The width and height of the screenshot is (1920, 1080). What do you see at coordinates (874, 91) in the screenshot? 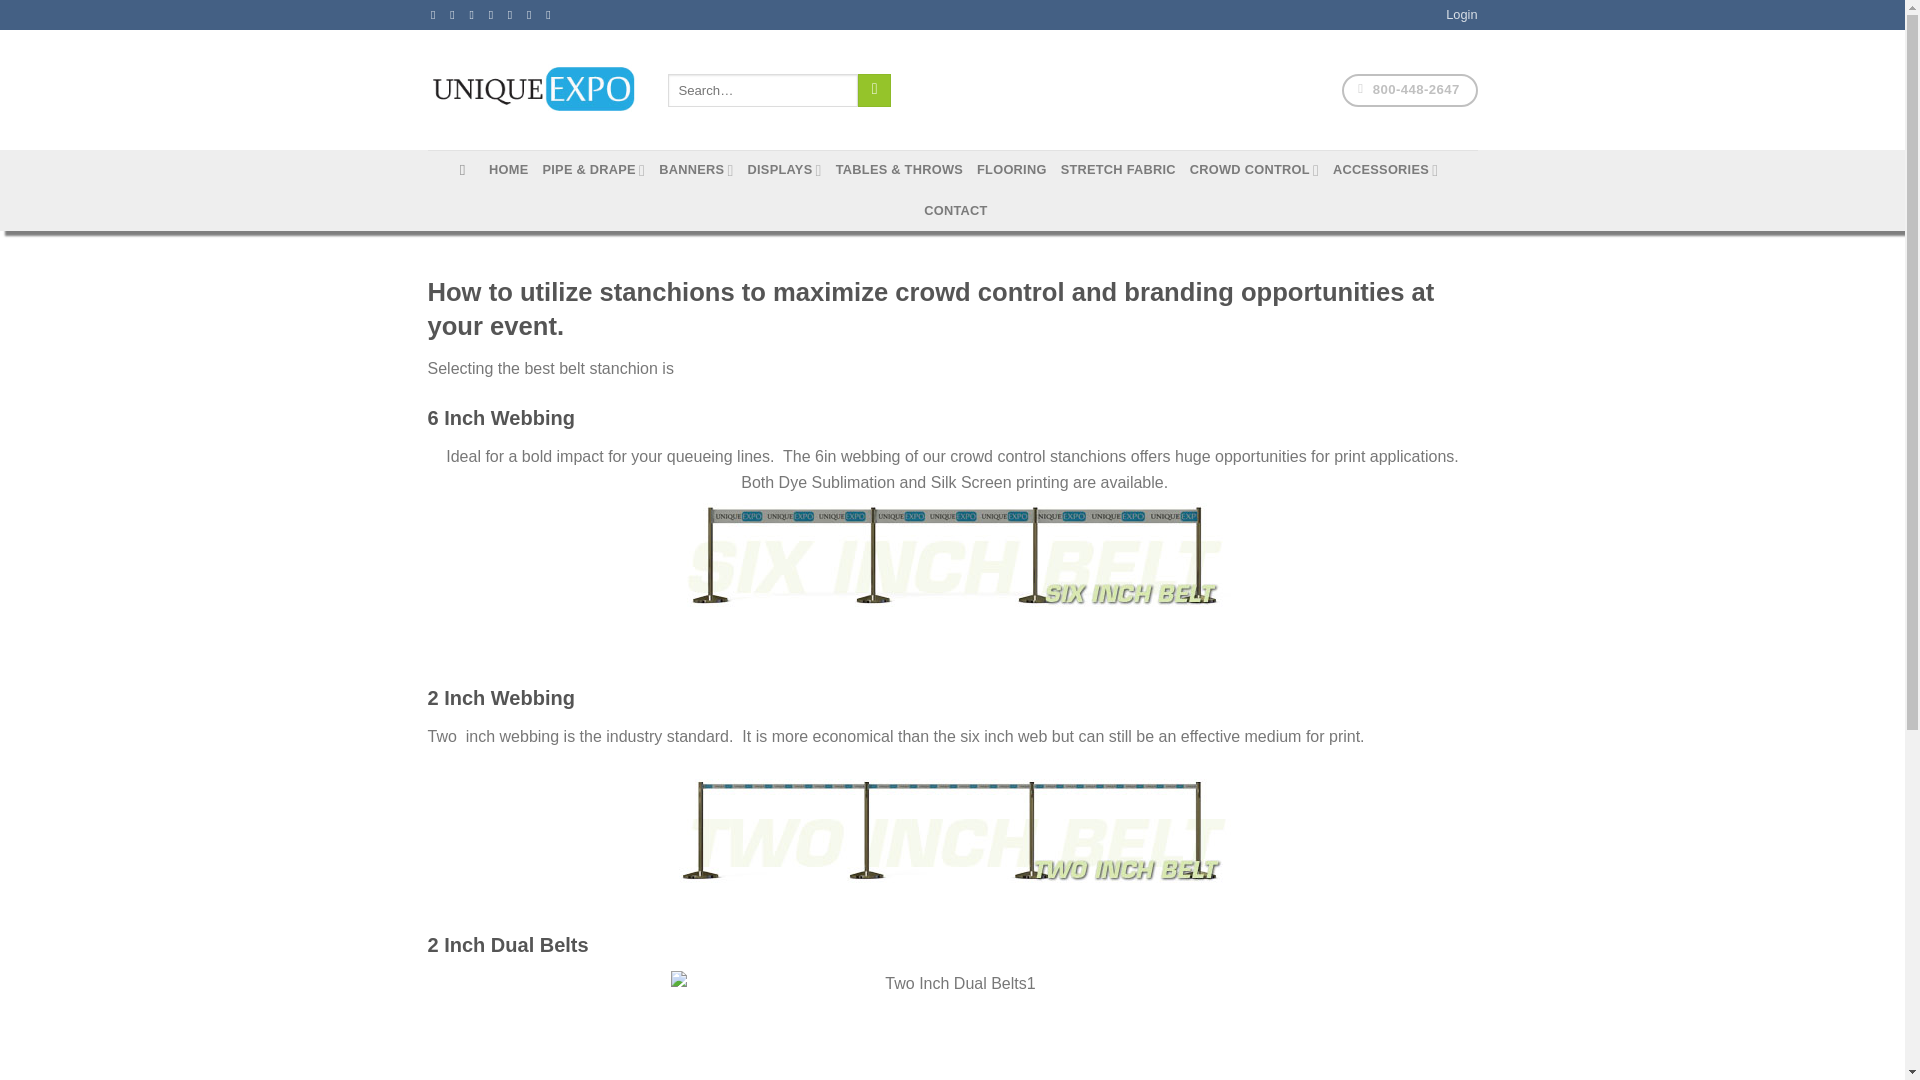
I see `Search` at bounding box center [874, 91].